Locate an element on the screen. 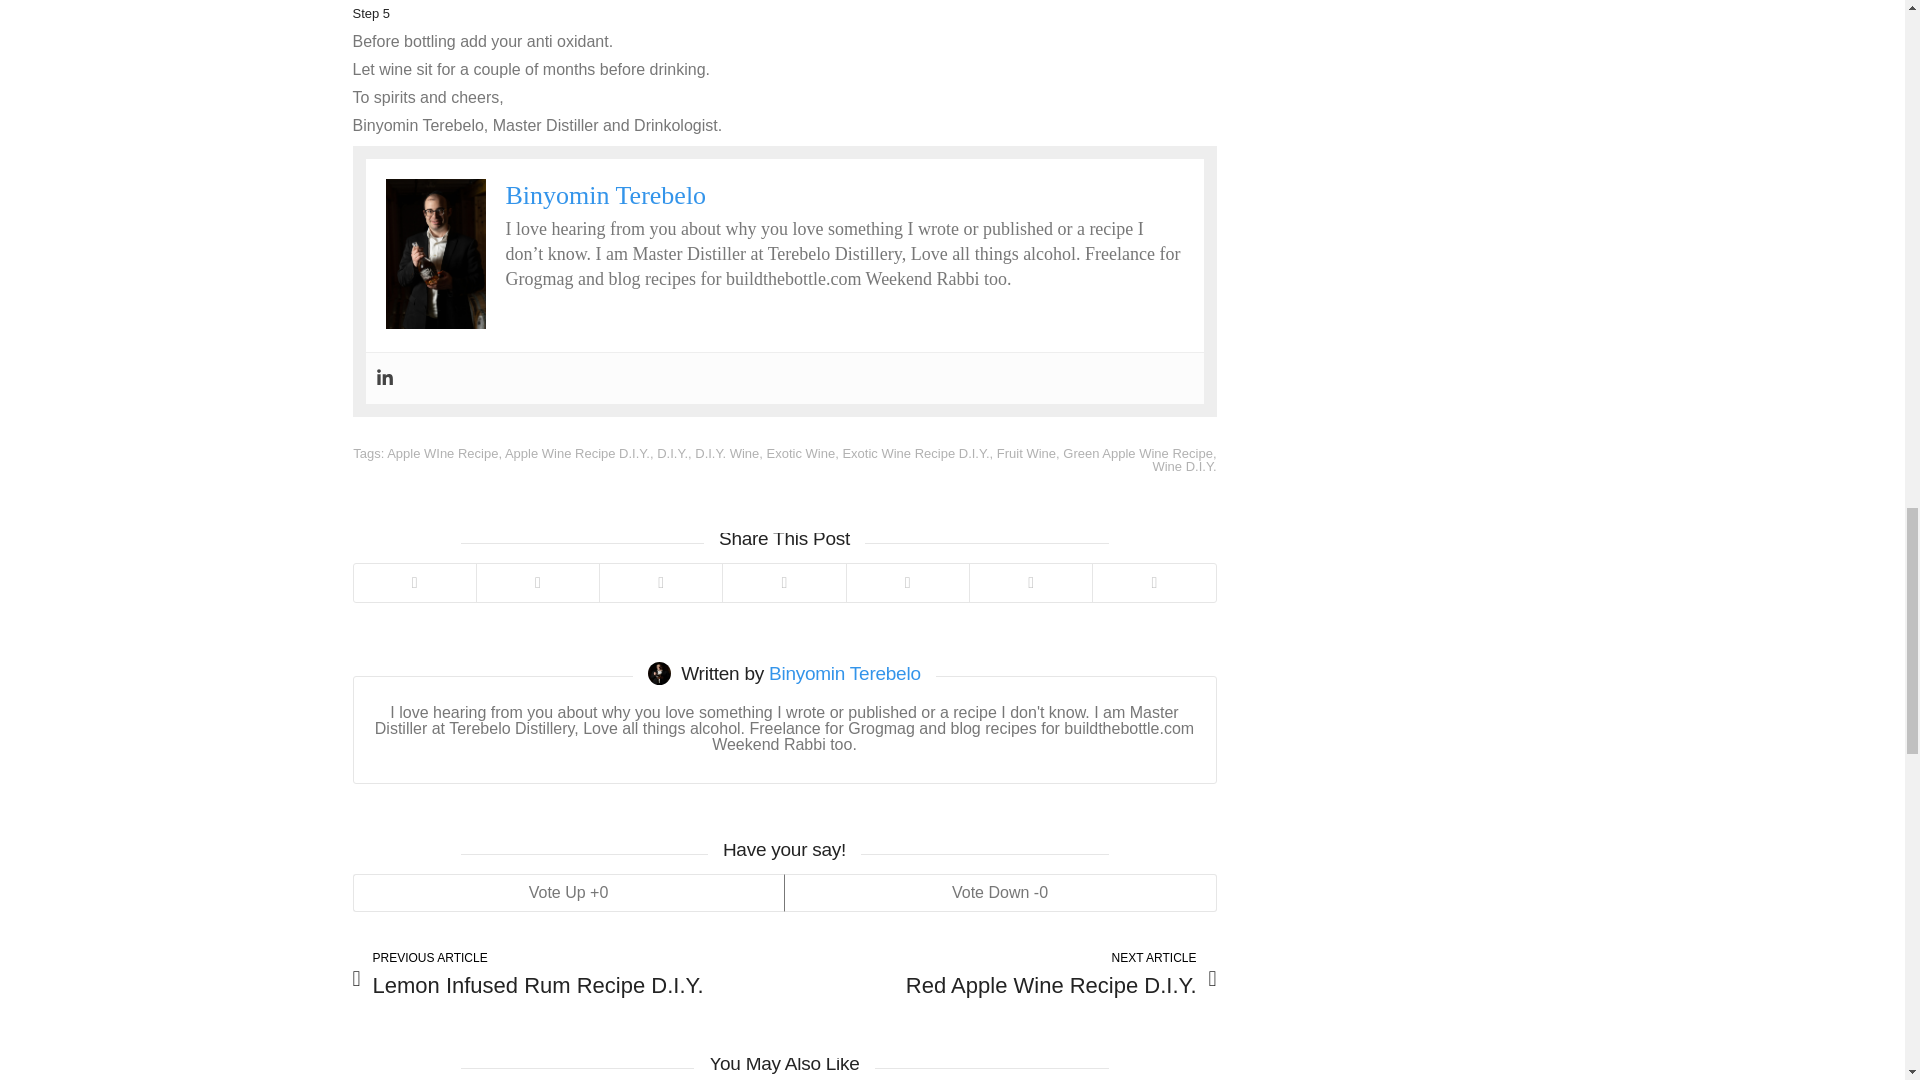 This screenshot has height=1080, width=1920. D.I.Y. is located at coordinates (672, 454).